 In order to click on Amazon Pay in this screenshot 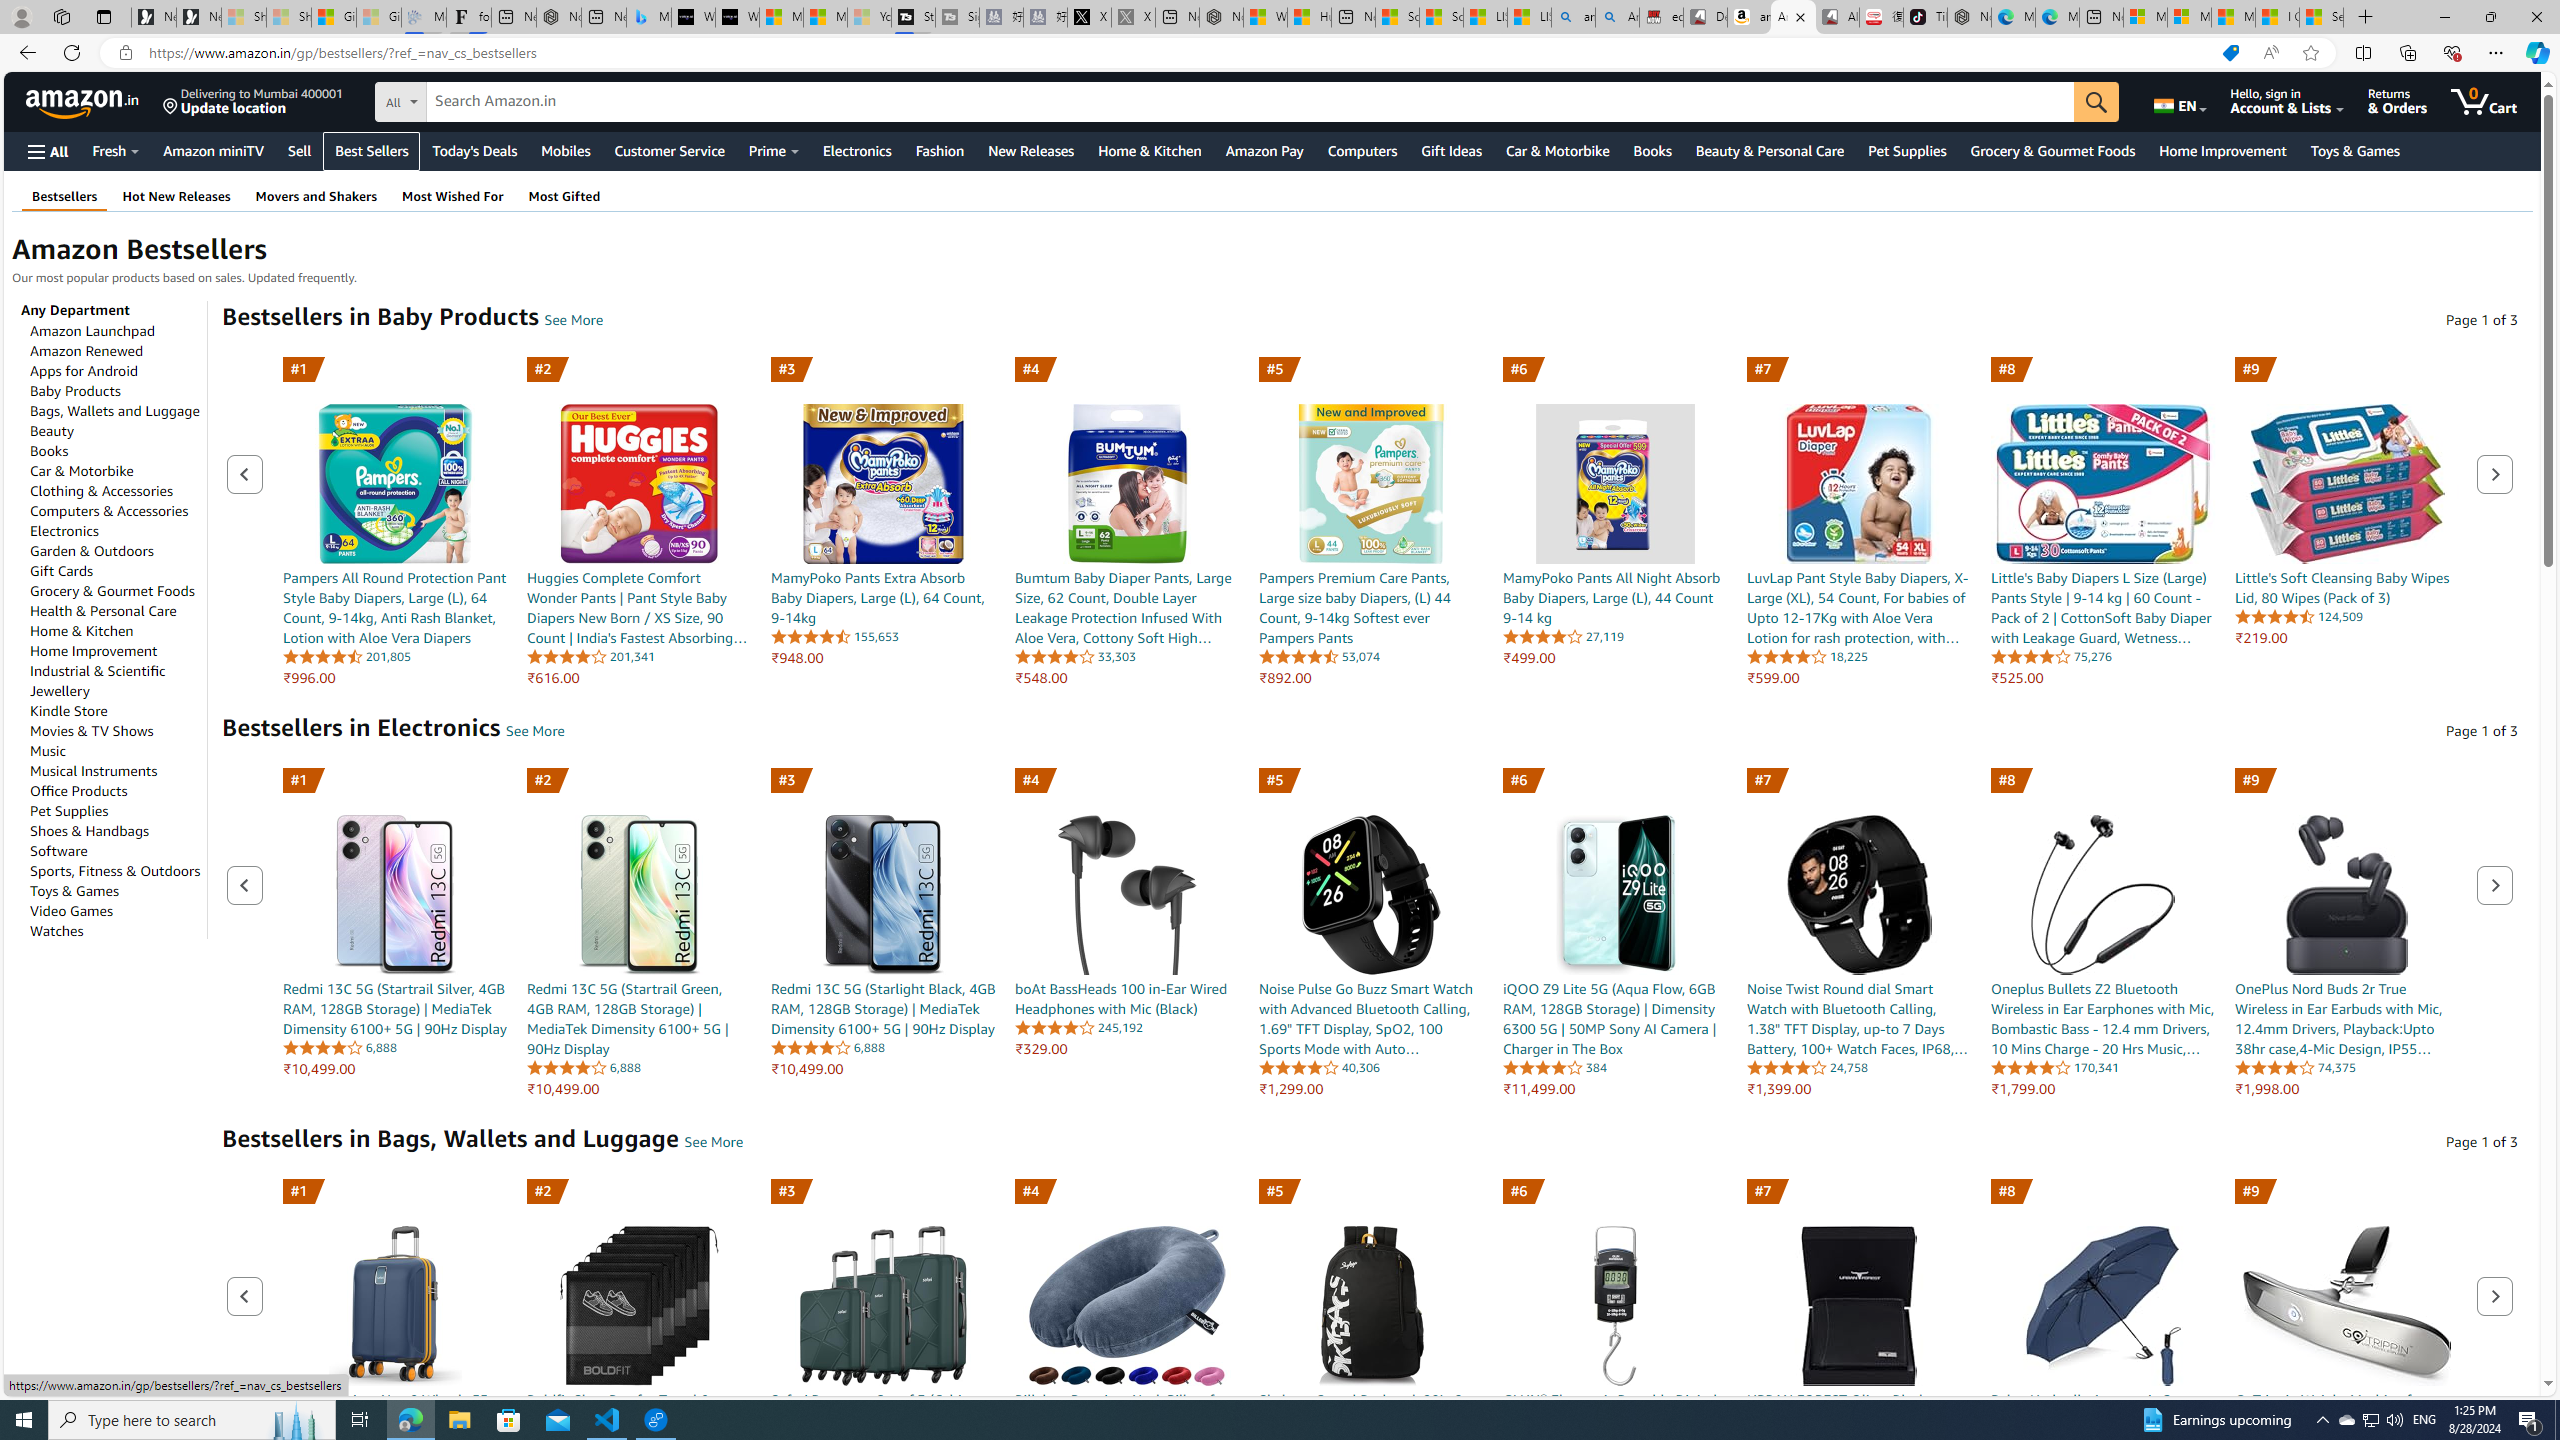, I will do `click(1264, 150)`.